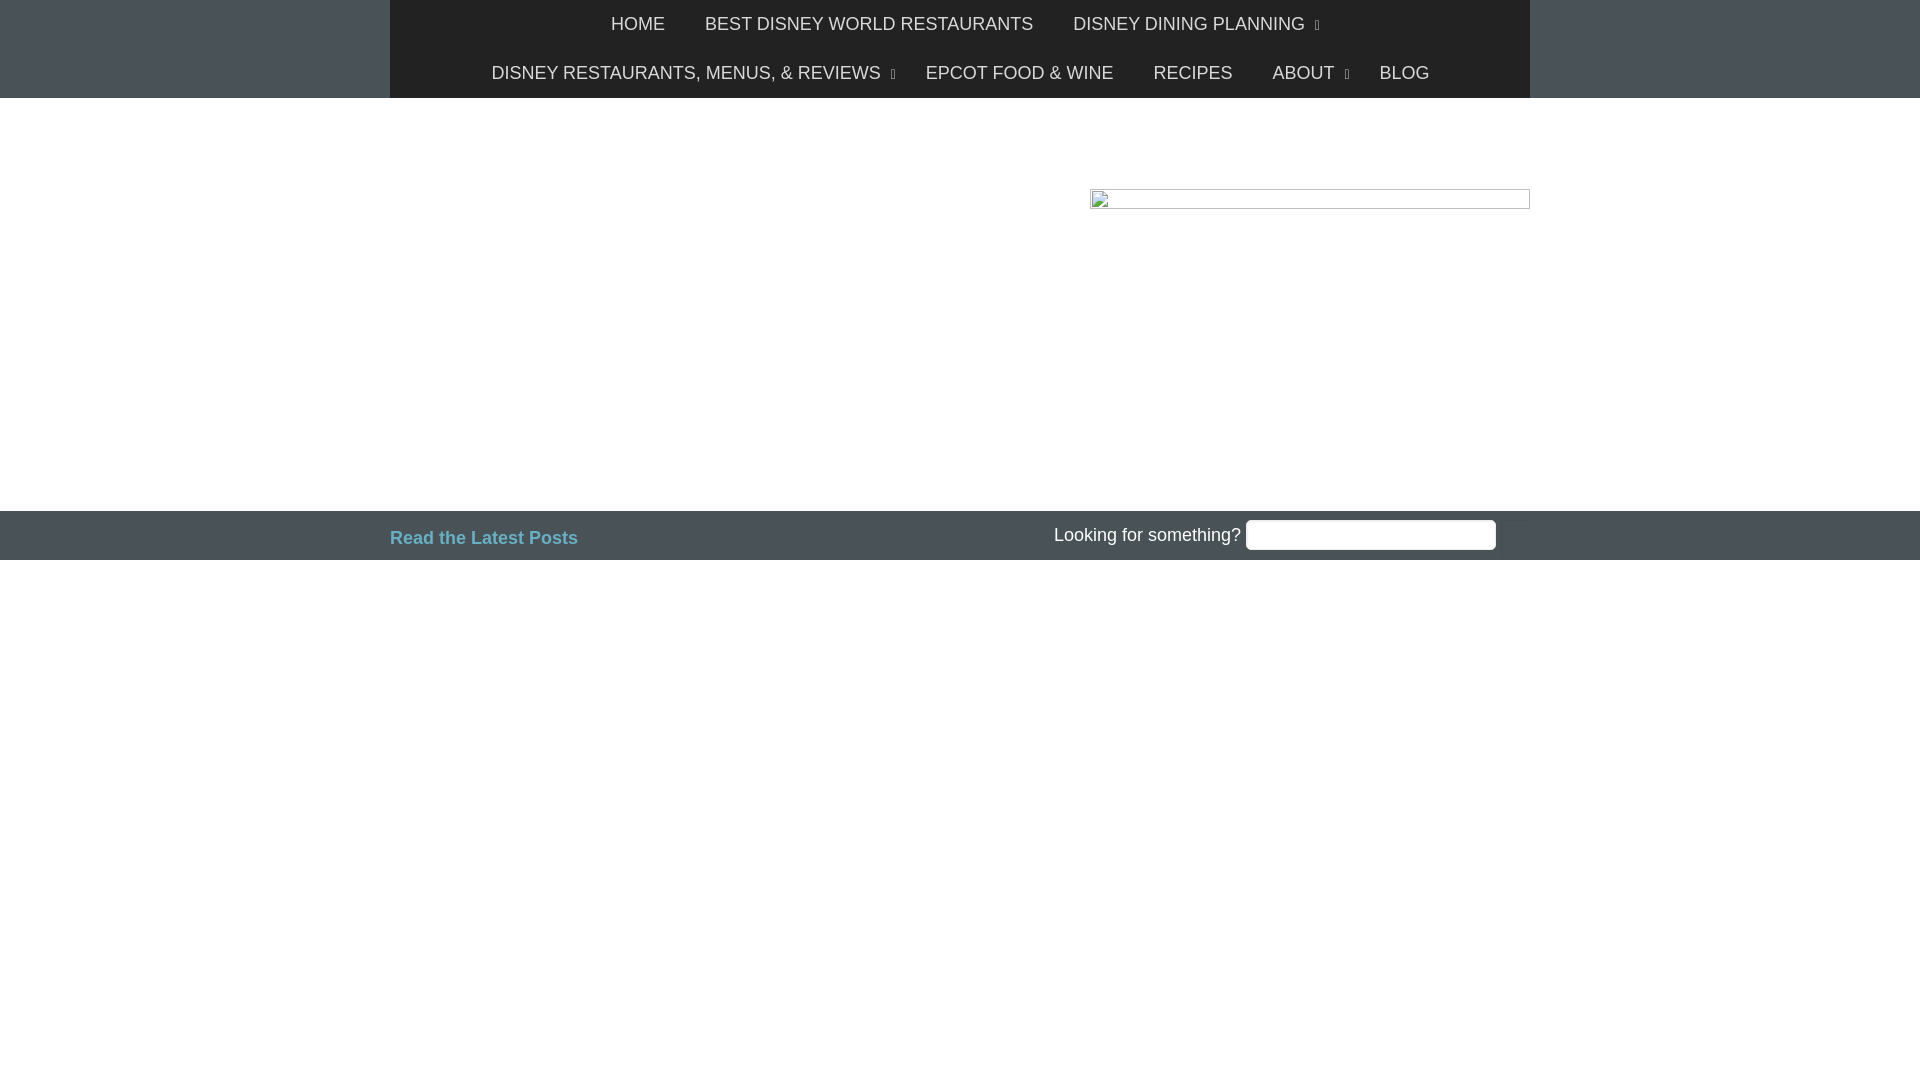 This screenshot has height=1080, width=1920. I want to click on HOME, so click(638, 24).